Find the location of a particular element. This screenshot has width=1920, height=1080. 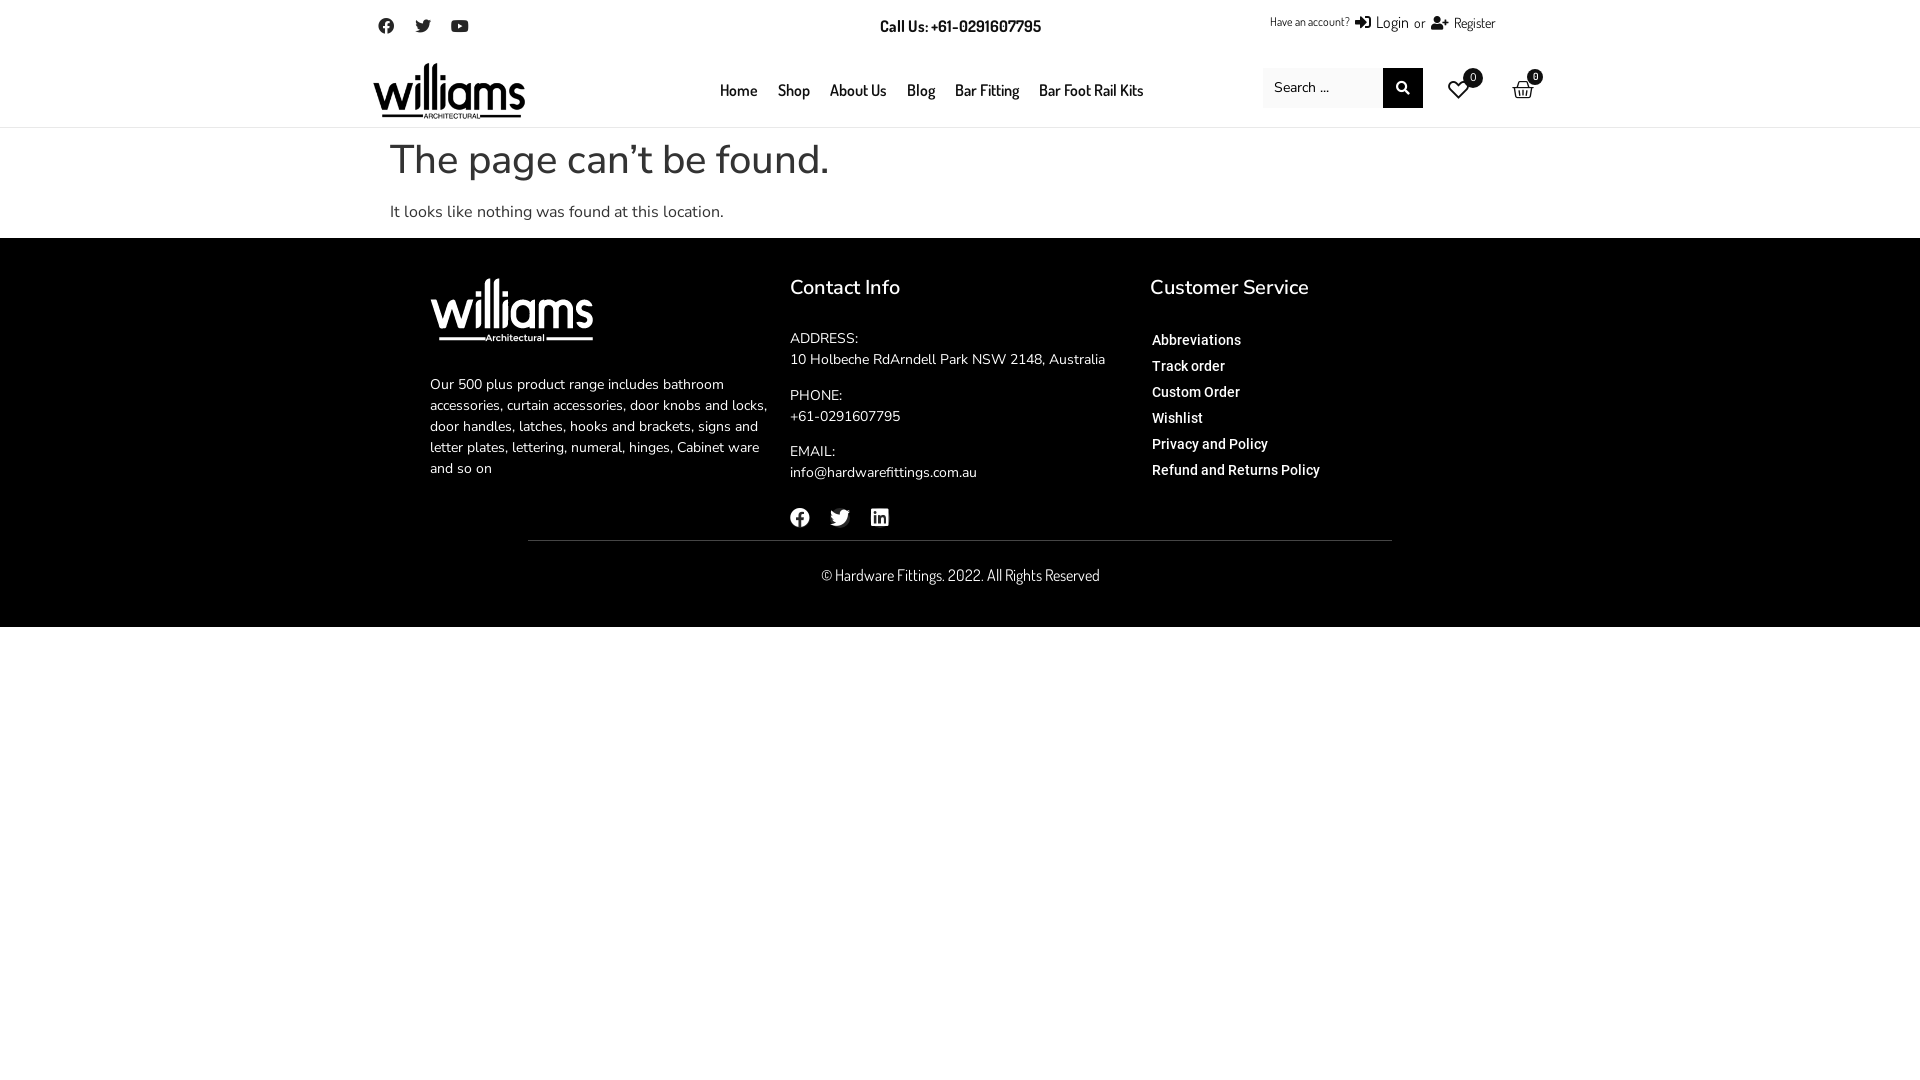

Bar Foot Rail Kits is located at coordinates (1092, 89).